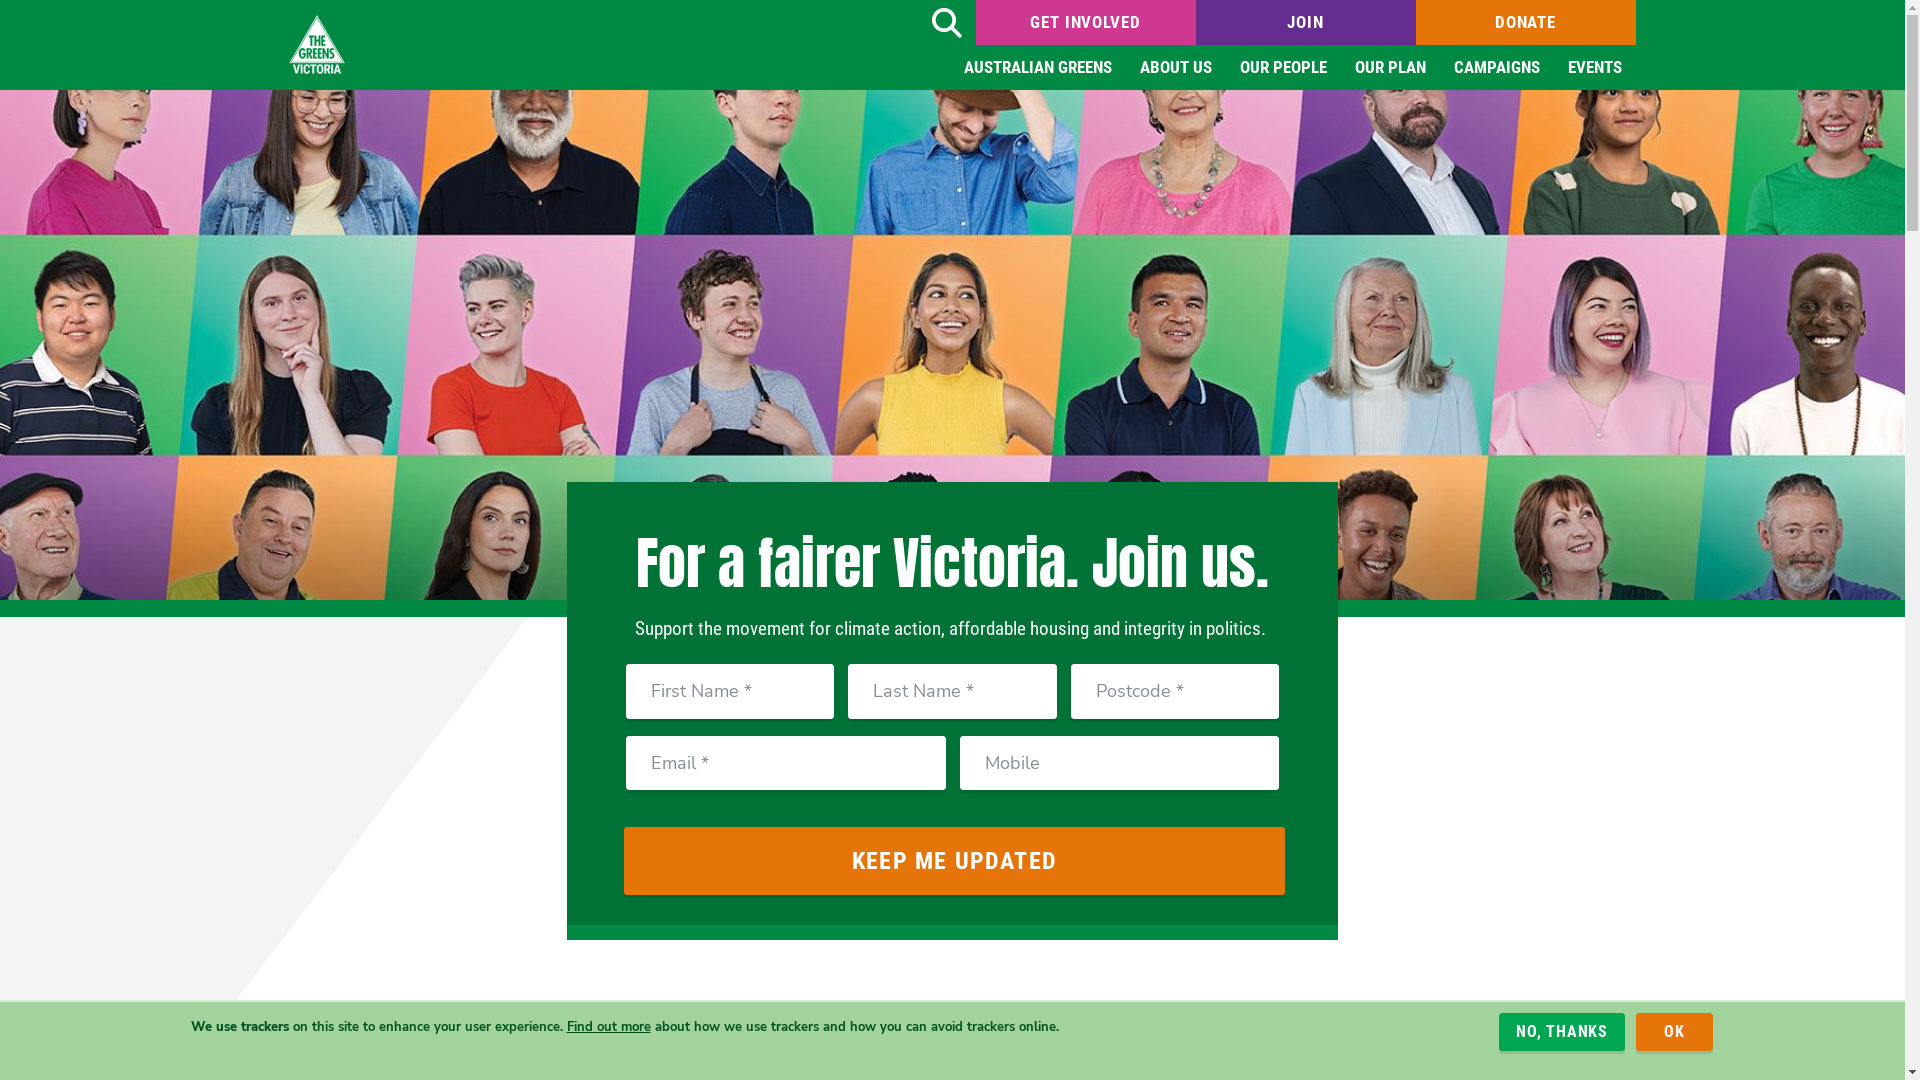 The width and height of the screenshot is (1920, 1080). I want to click on Search, so click(946, 22).